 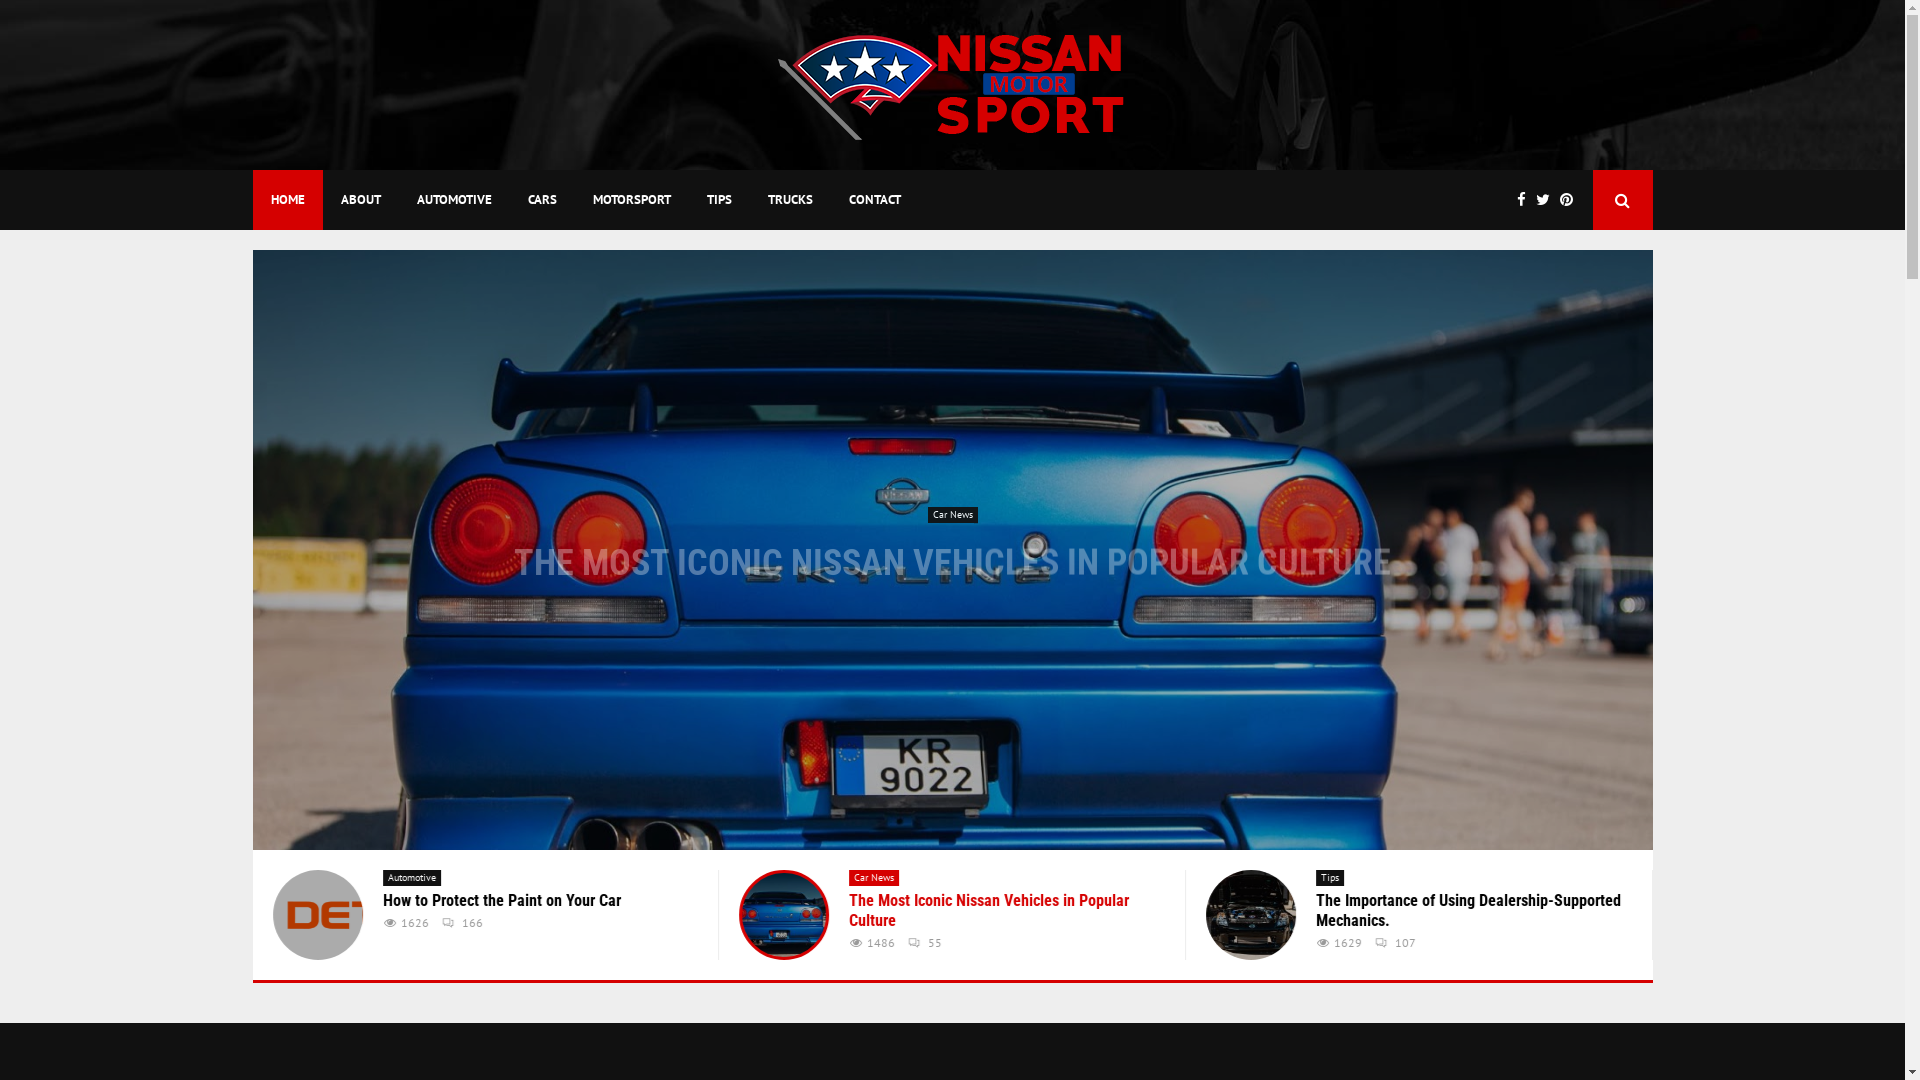 What do you see at coordinates (1548, 200) in the screenshot?
I see `Twitter` at bounding box center [1548, 200].